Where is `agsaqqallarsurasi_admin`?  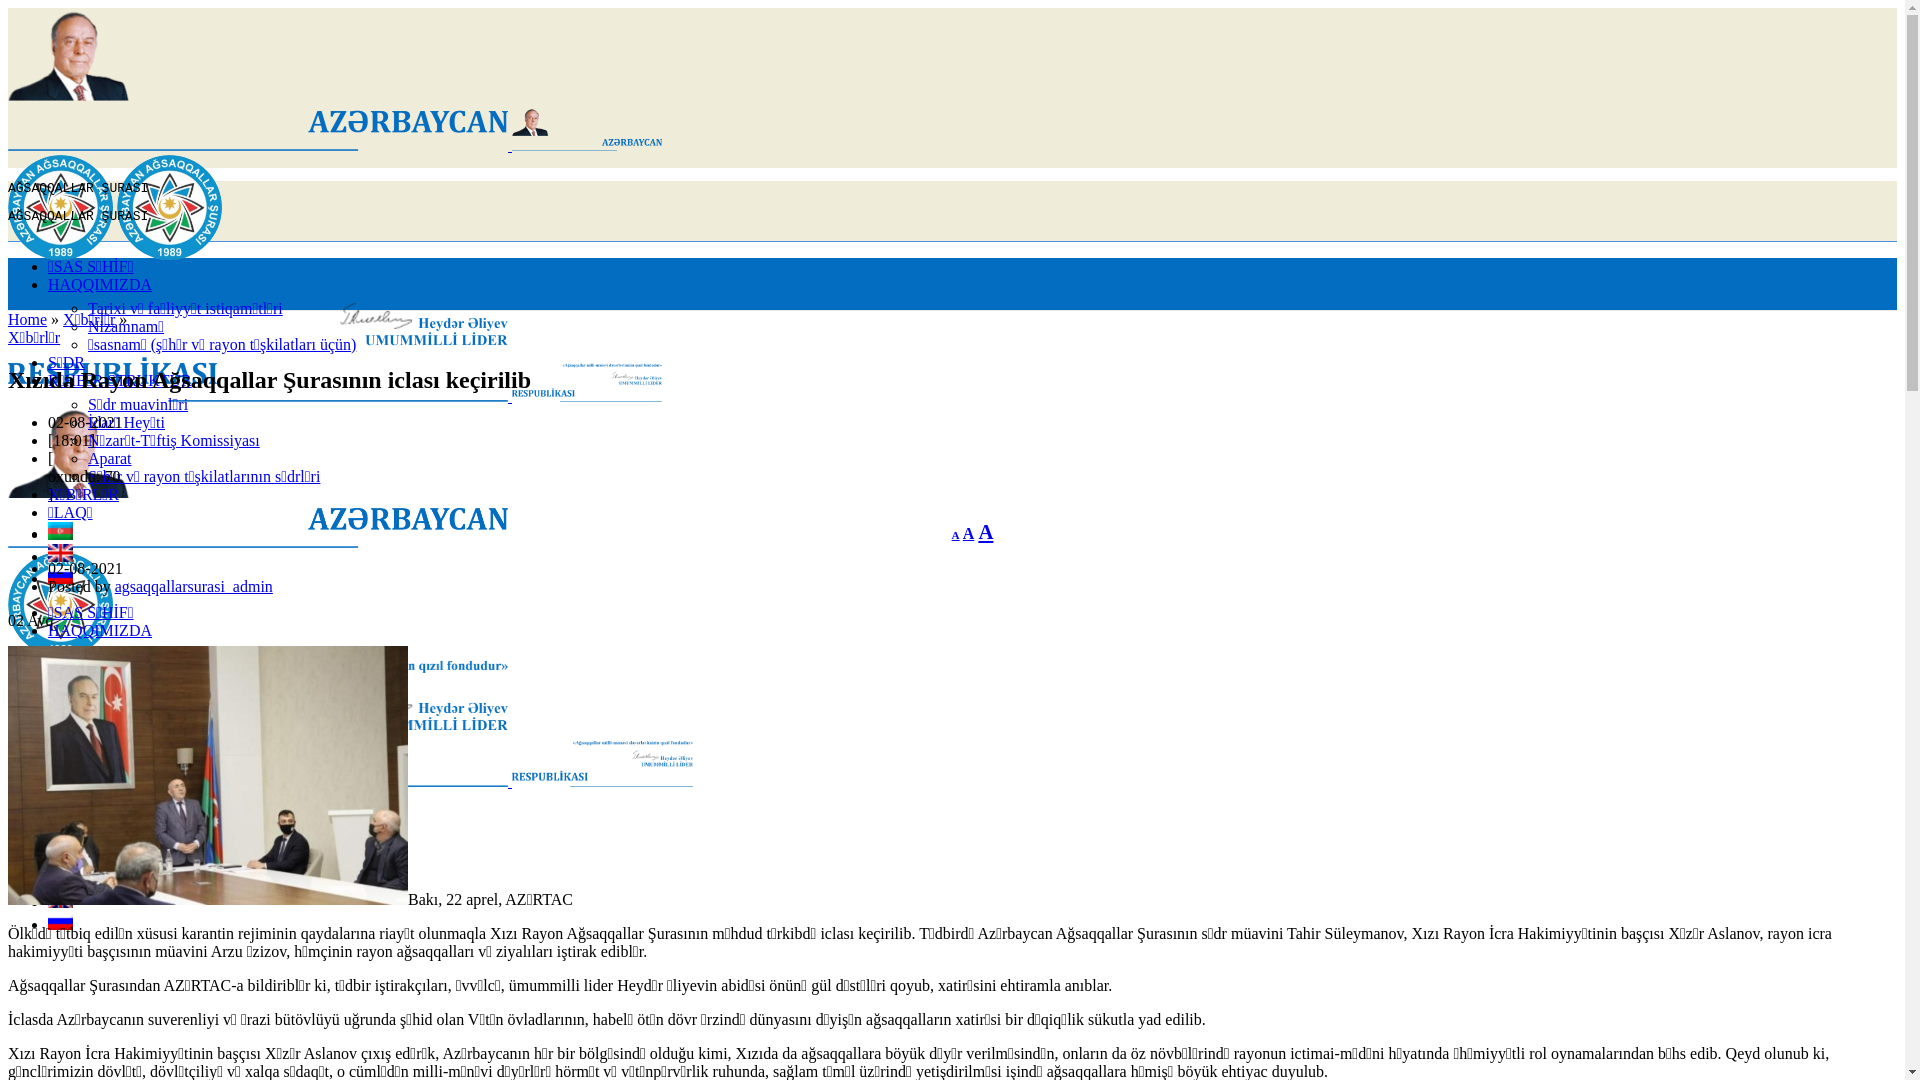
agsaqqallarsurasi_admin is located at coordinates (194, 586).